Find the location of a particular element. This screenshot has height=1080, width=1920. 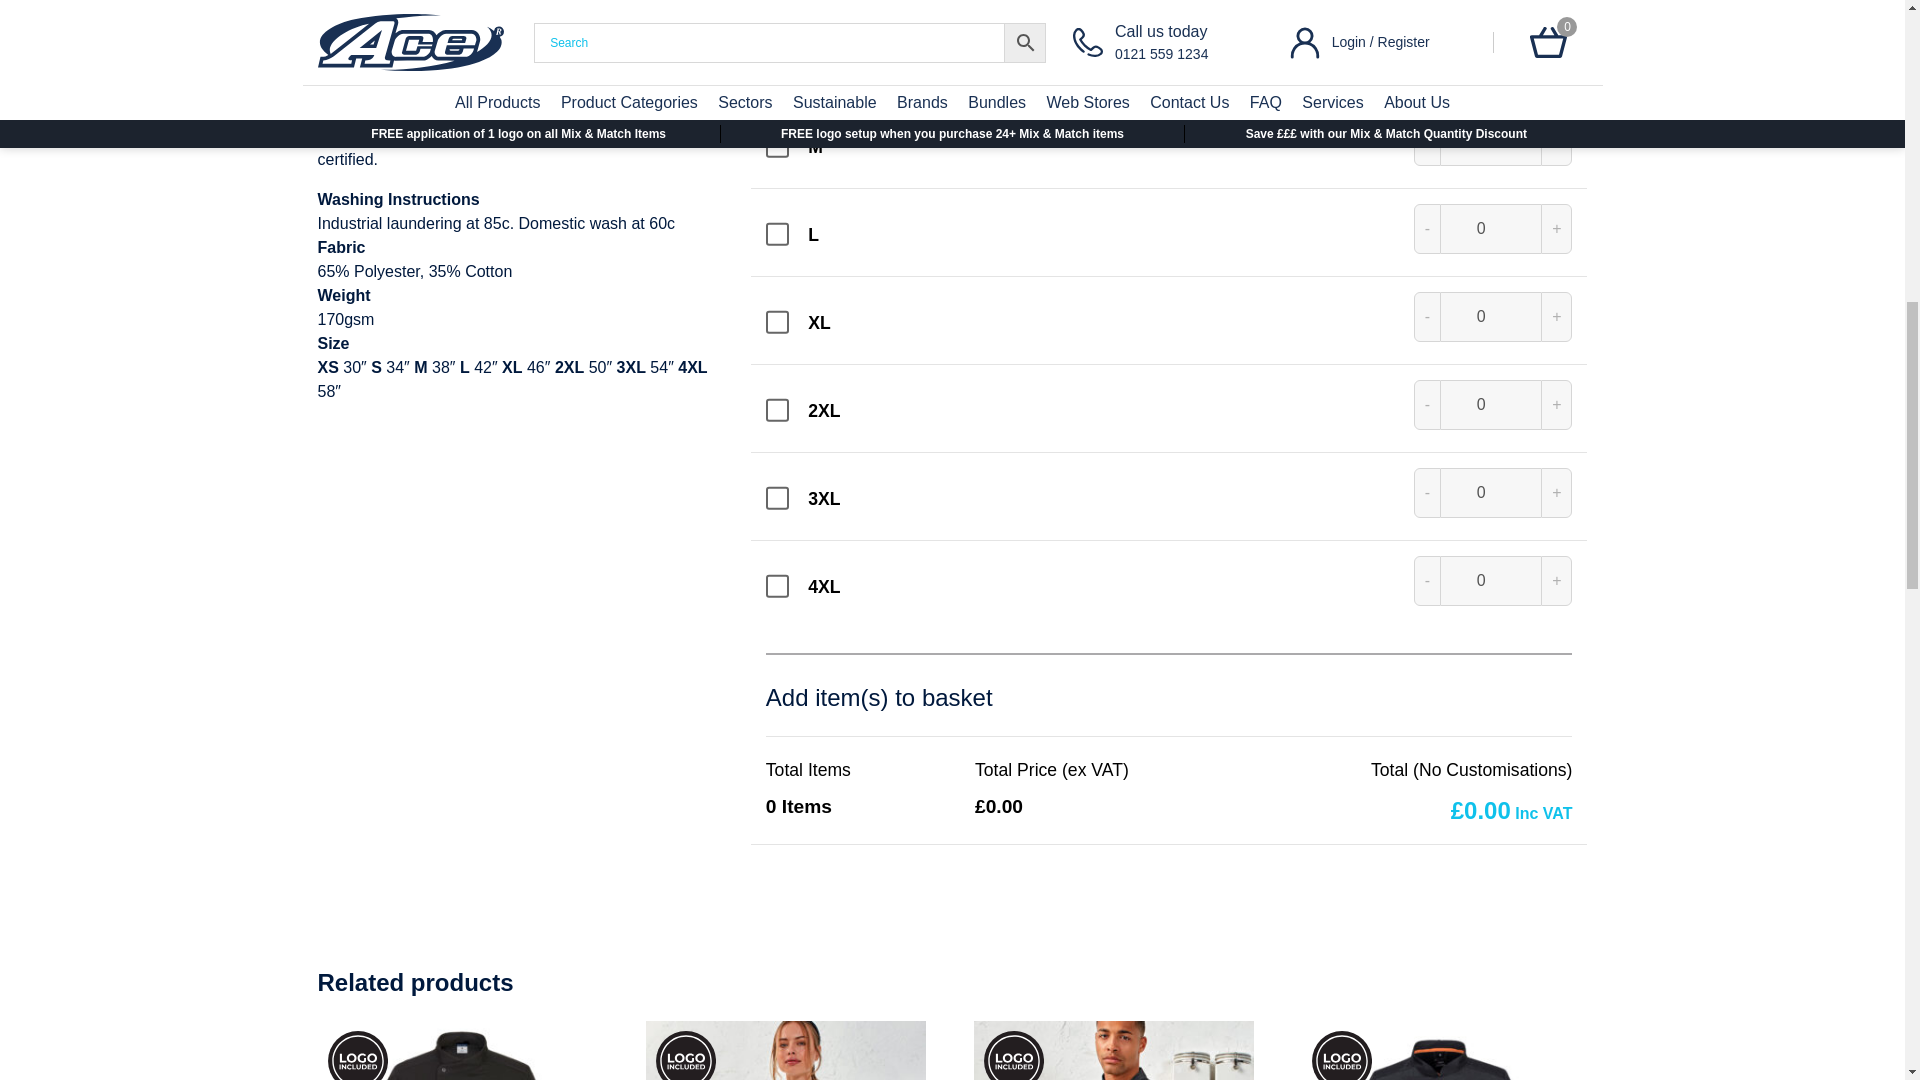

0 is located at coordinates (1491, 140).